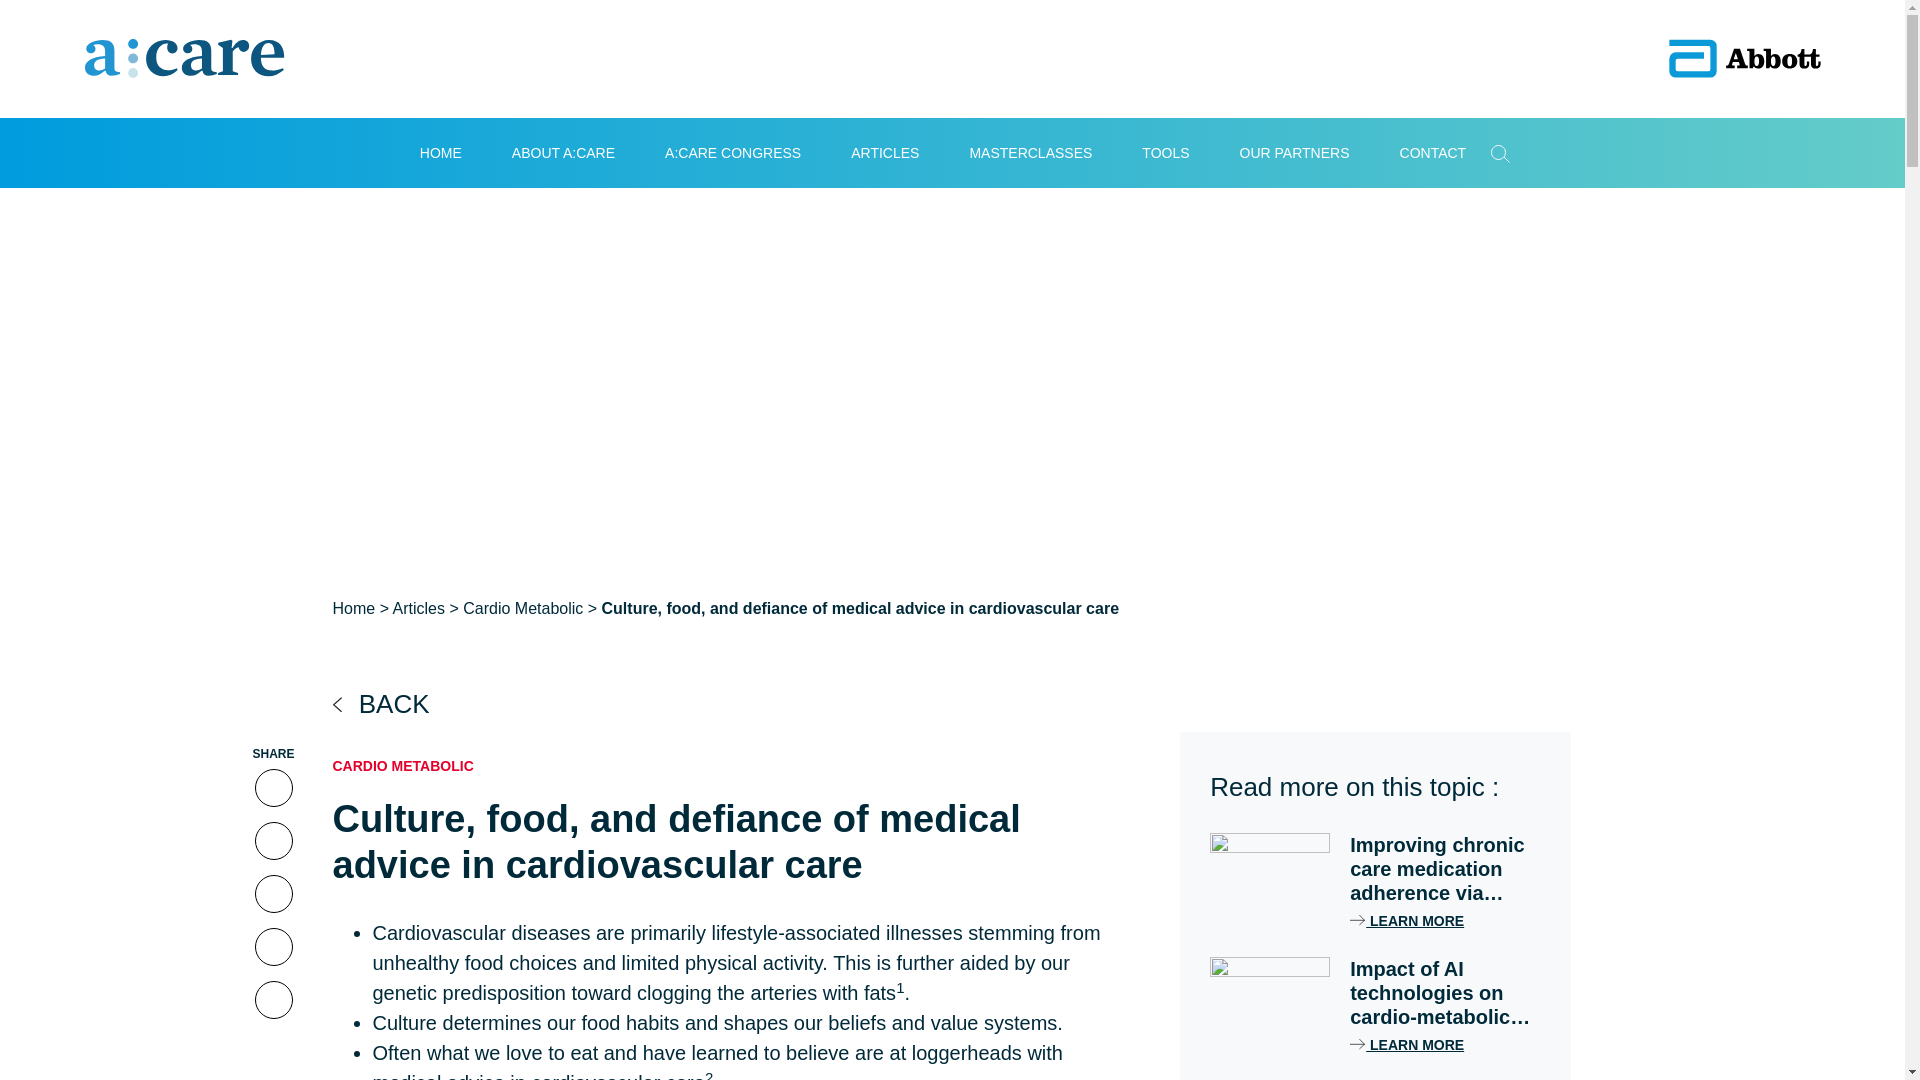 The height and width of the screenshot is (1080, 1920). I want to click on Articles, so click(419, 608).